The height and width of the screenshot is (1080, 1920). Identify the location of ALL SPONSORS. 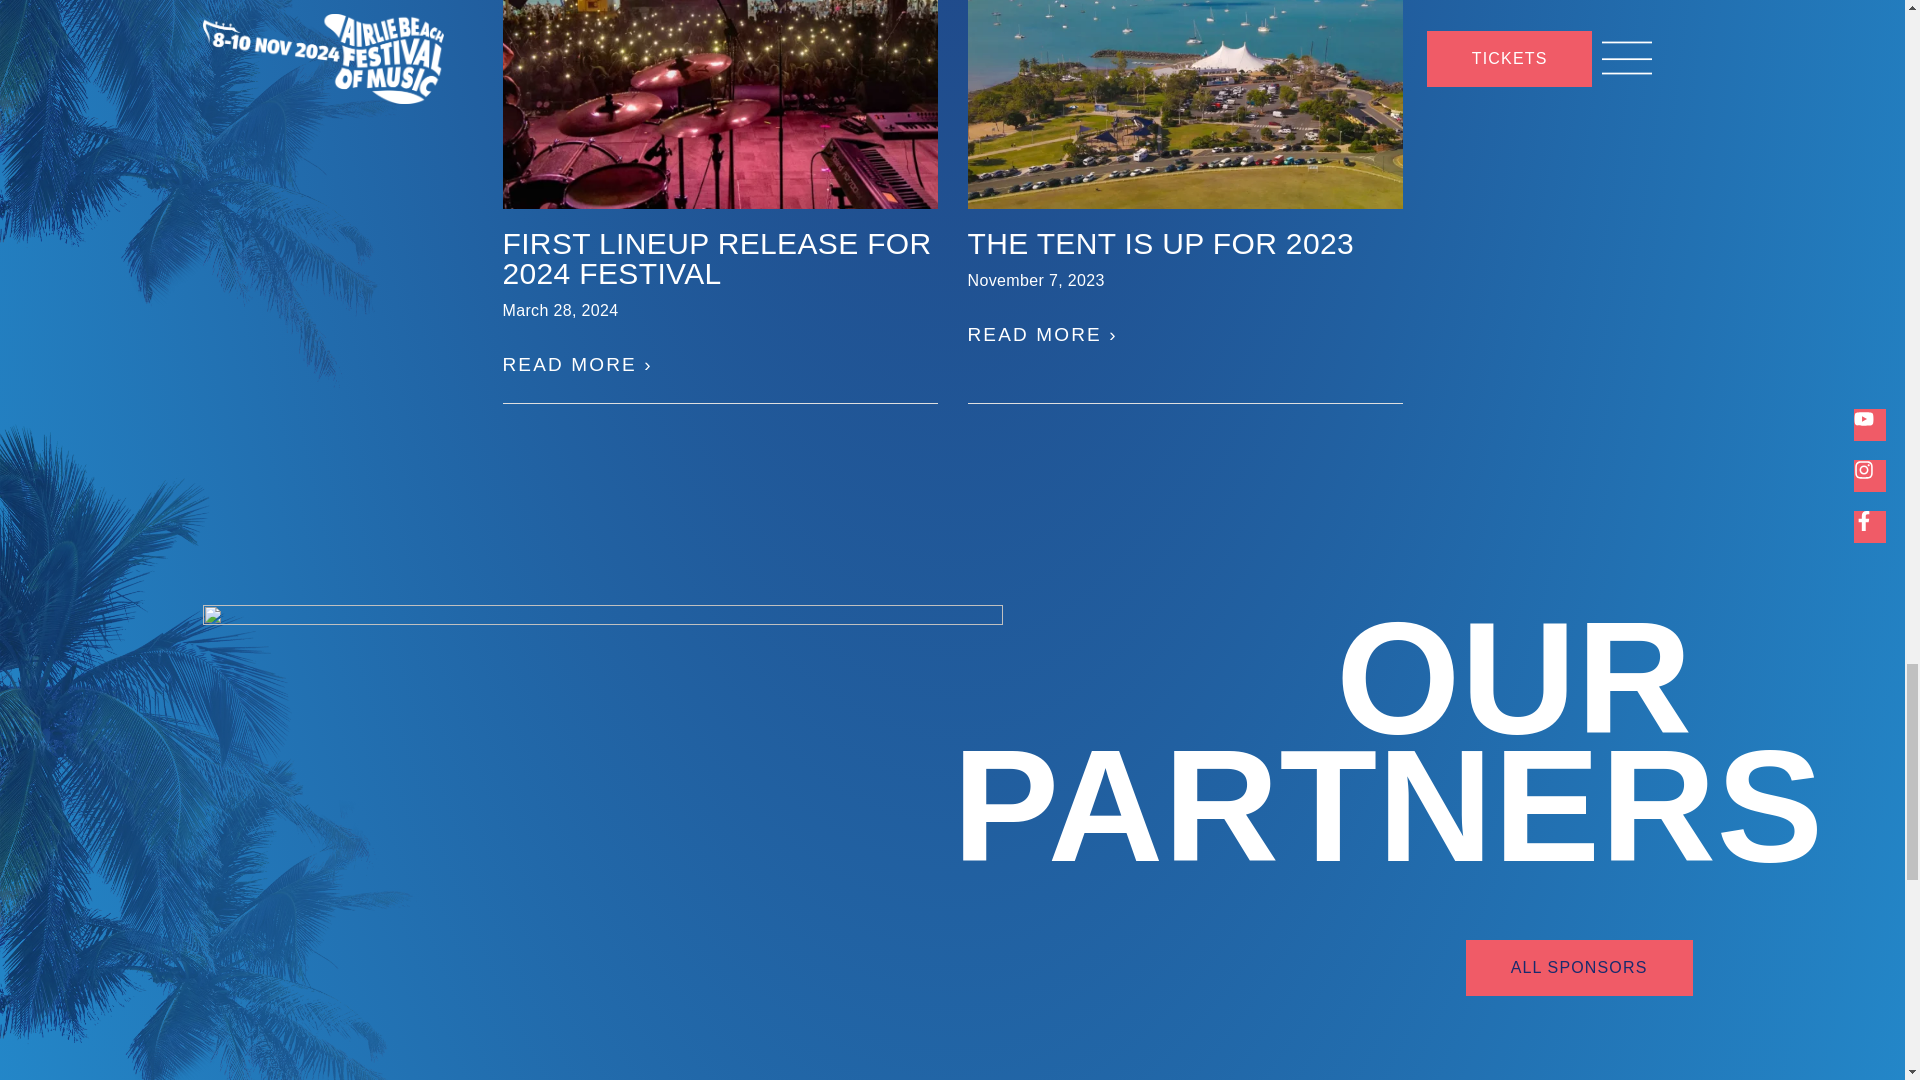
(1580, 967).